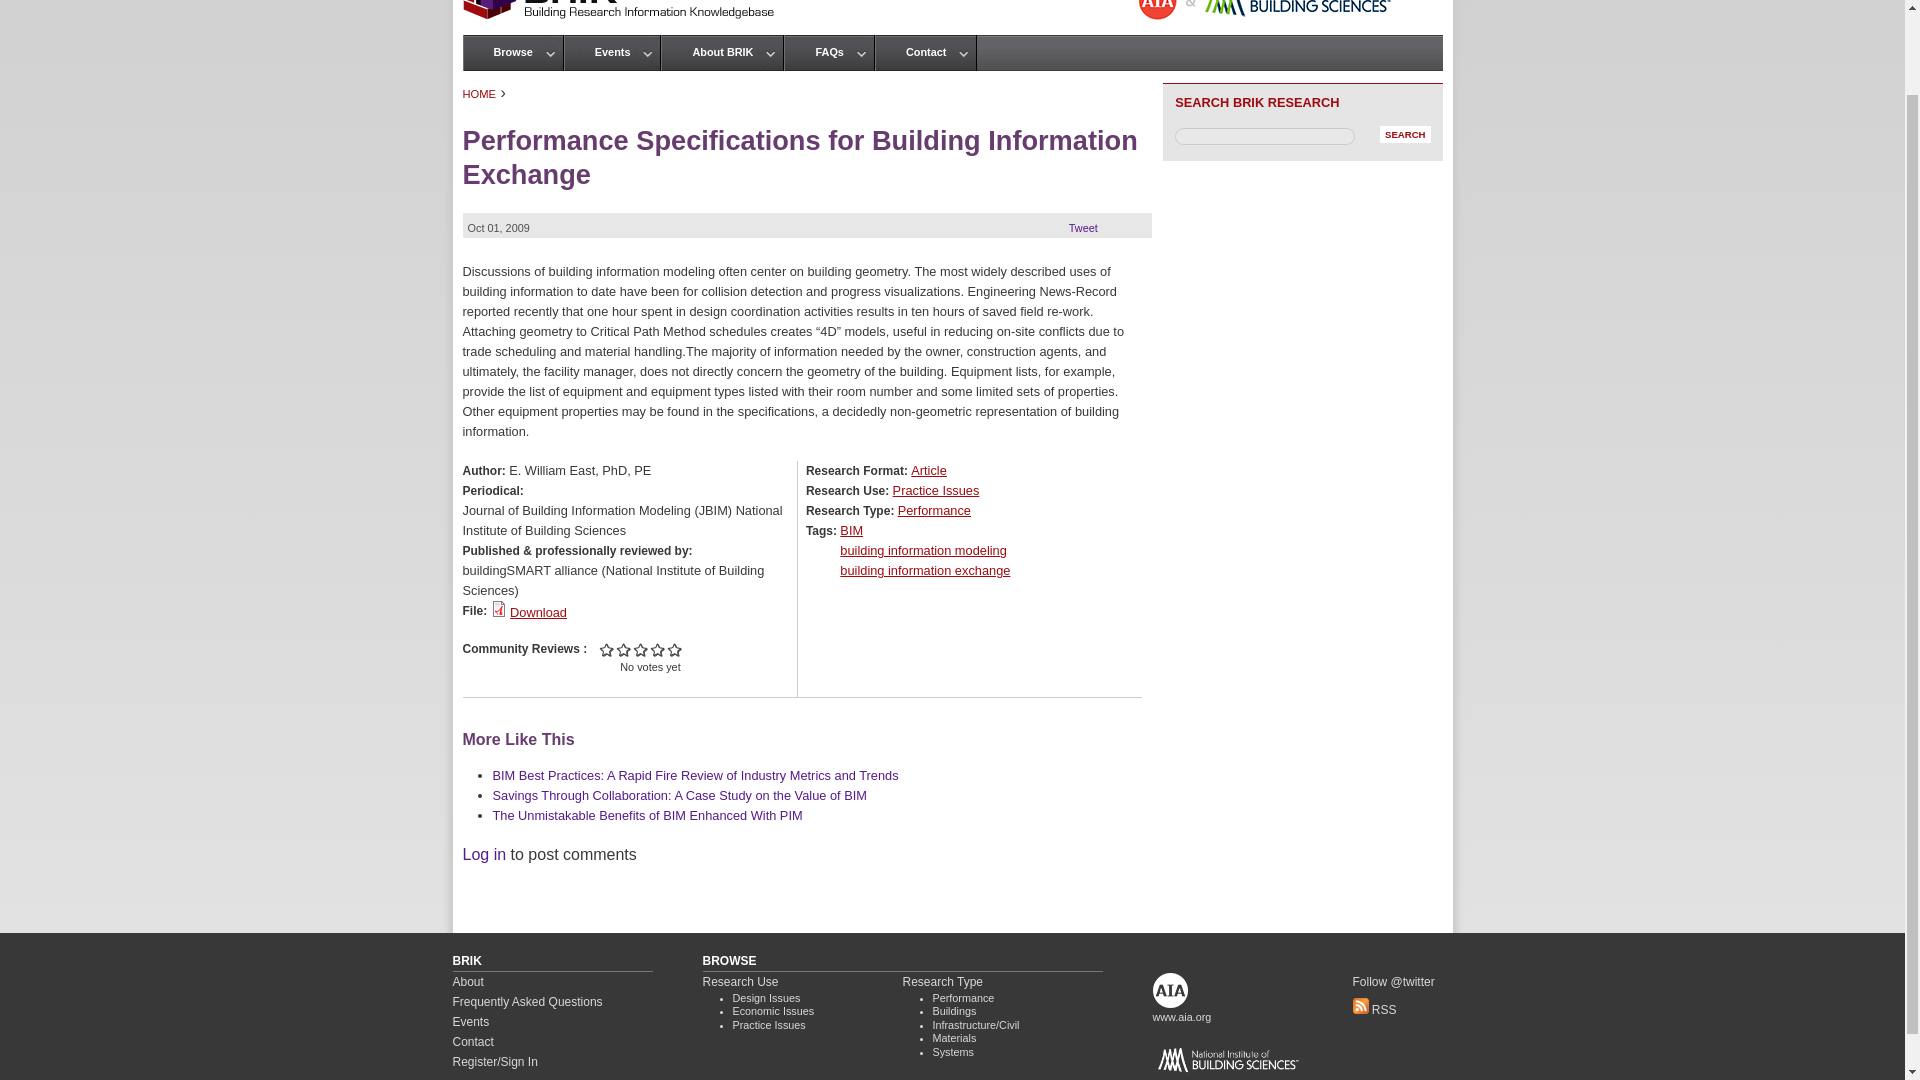 The height and width of the screenshot is (1080, 1920). What do you see at coordinates (1405, 134) in the screenshot?
I see `Search` at bounding box center [1405, 134].